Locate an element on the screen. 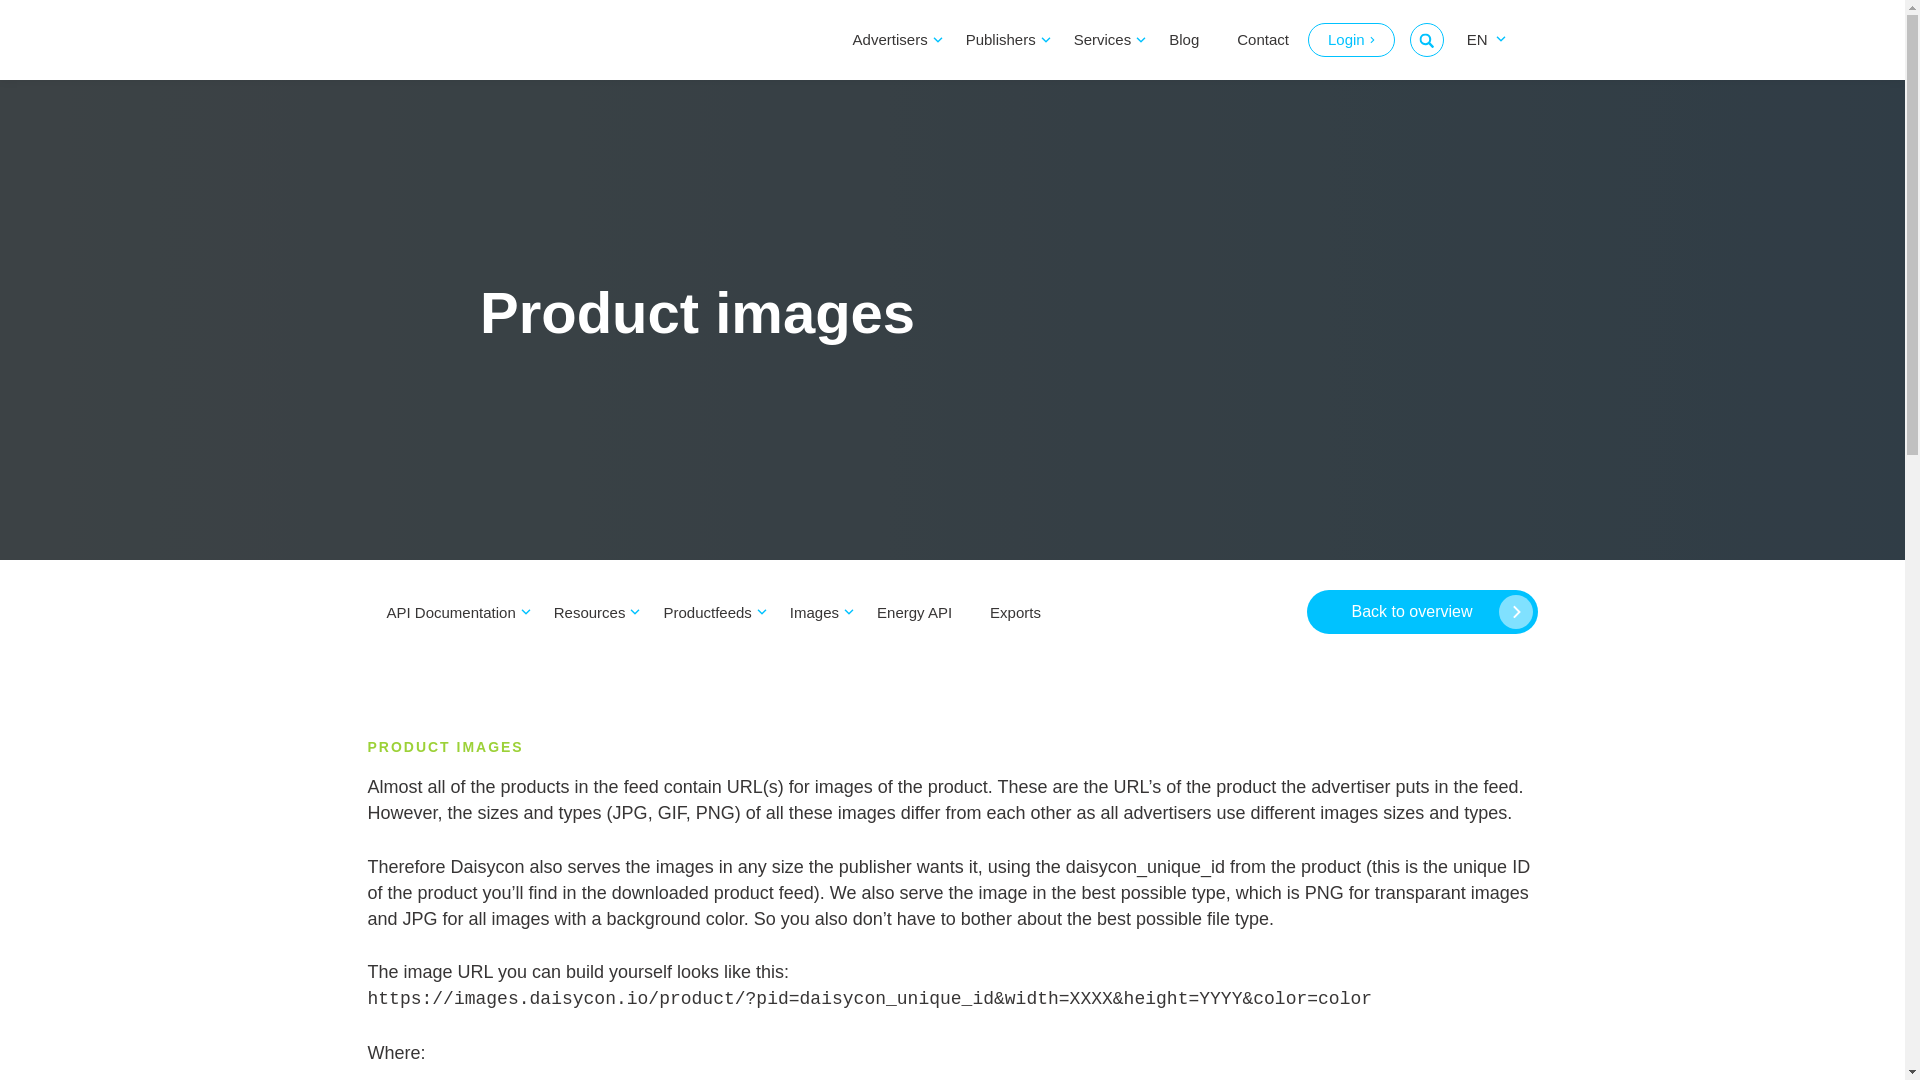 Image resolution: width=1920 pixels, height=1080 pixels. Resources is located at coordinates (590, 612).